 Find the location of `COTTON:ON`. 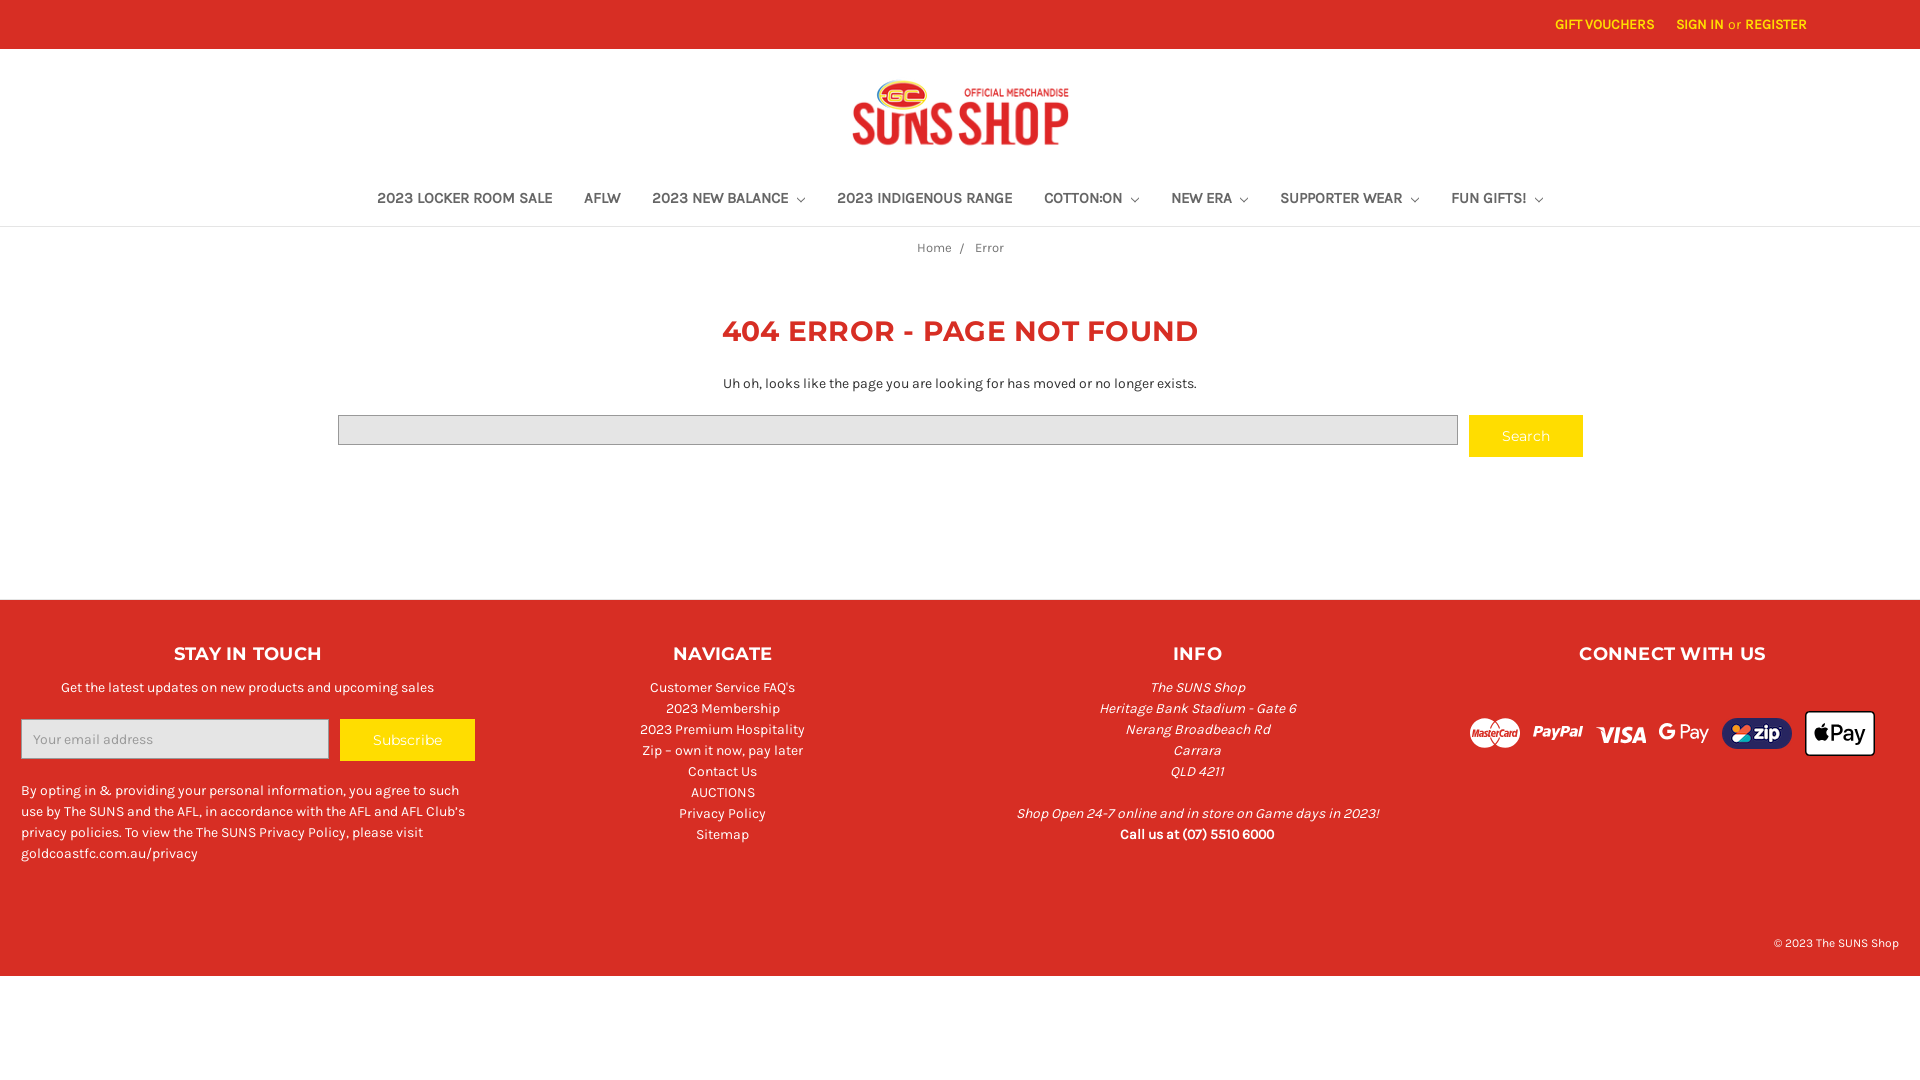

COTTON:ON is located at coordinates (1092, 200).